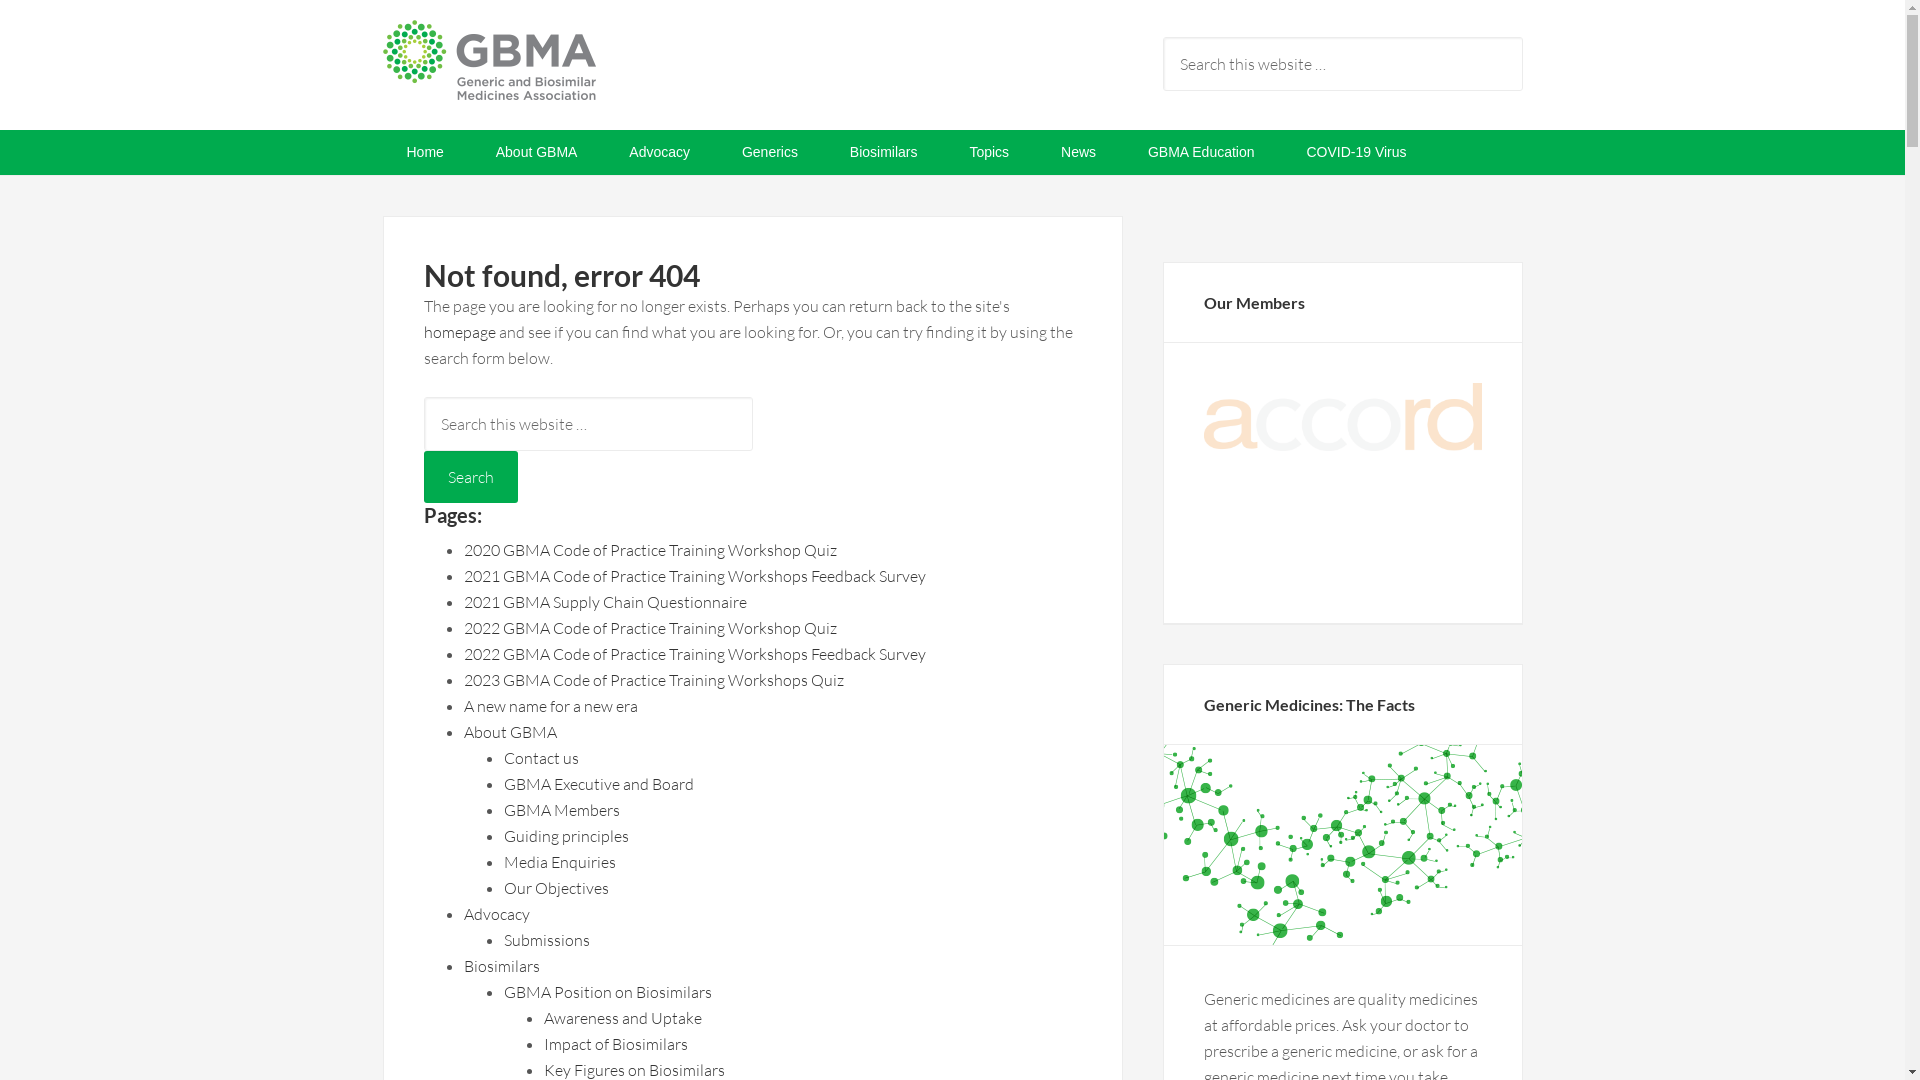 The width and height of the screenshot is (1920, 1080). I want to click on 2023 GBMA Code of Practice Training Workshops Quiz, so click(654, 680).